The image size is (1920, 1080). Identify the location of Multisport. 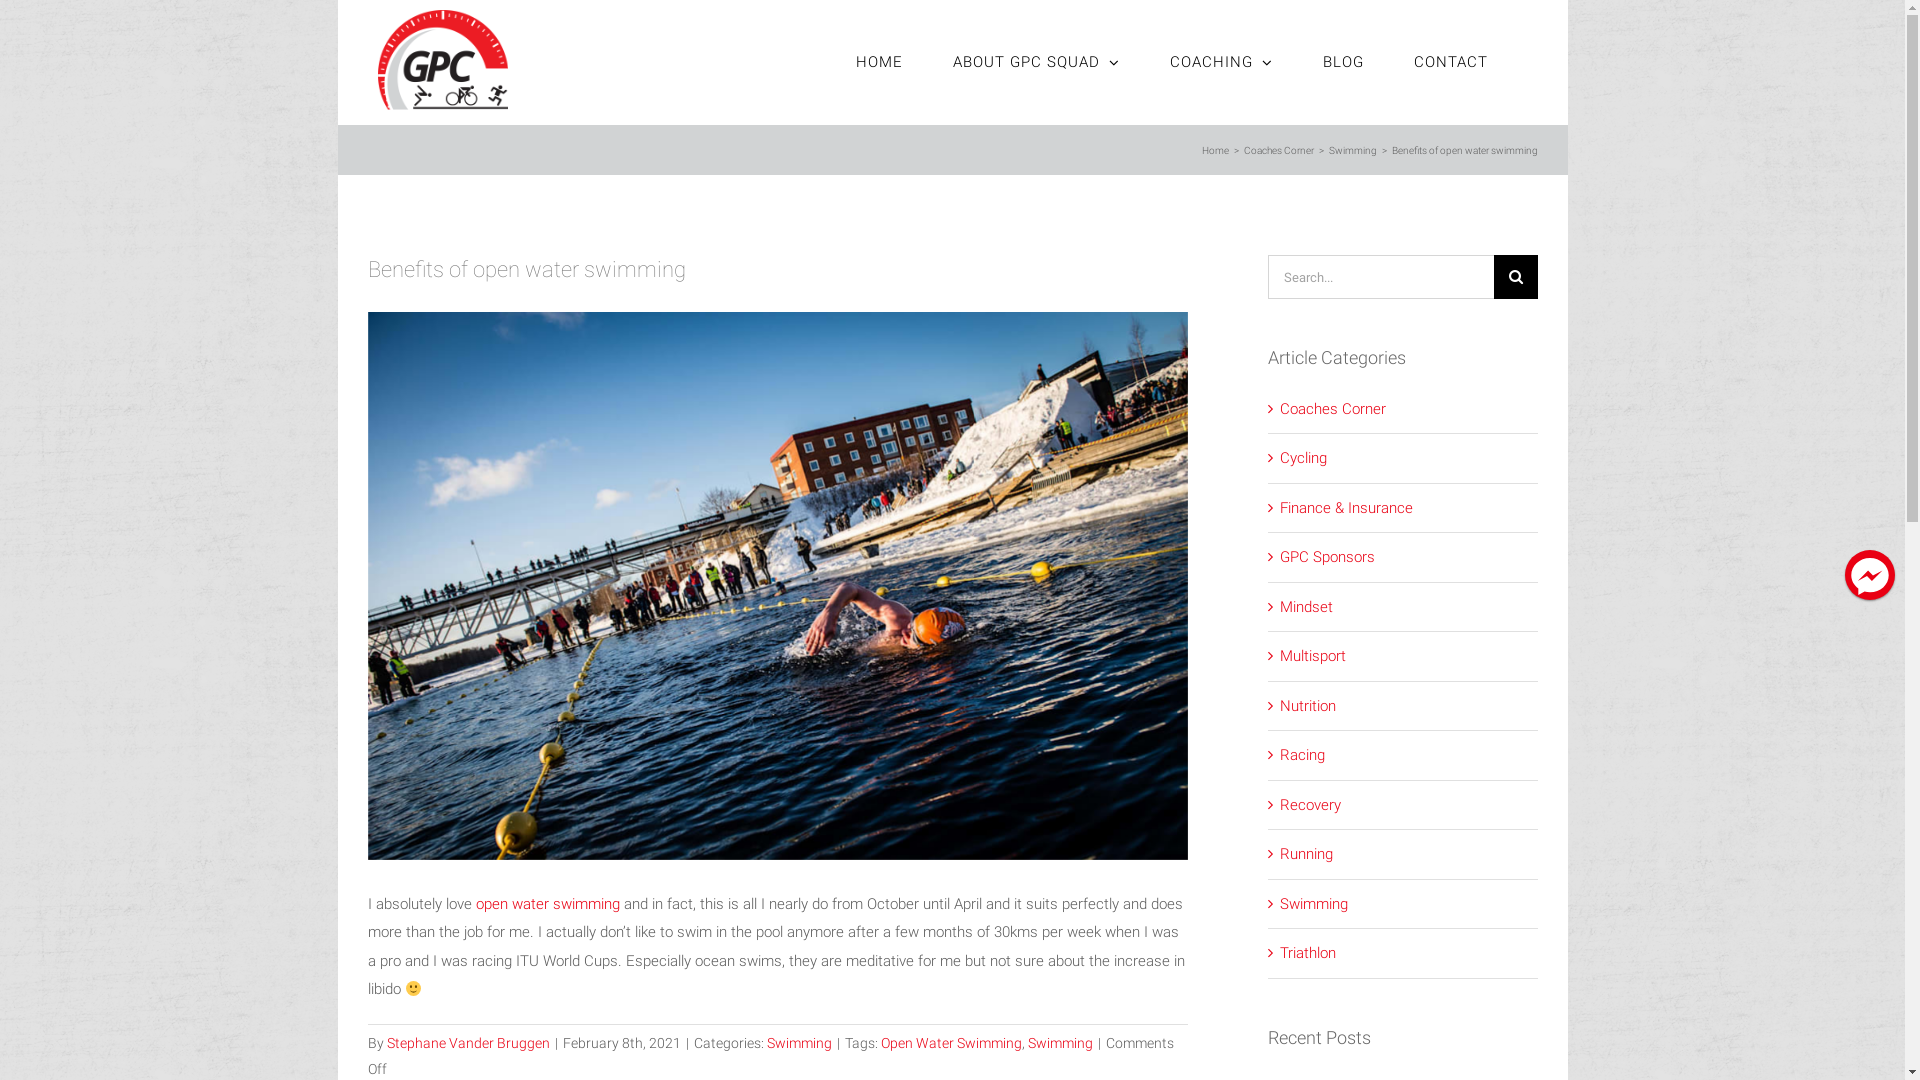
(1404, 656).